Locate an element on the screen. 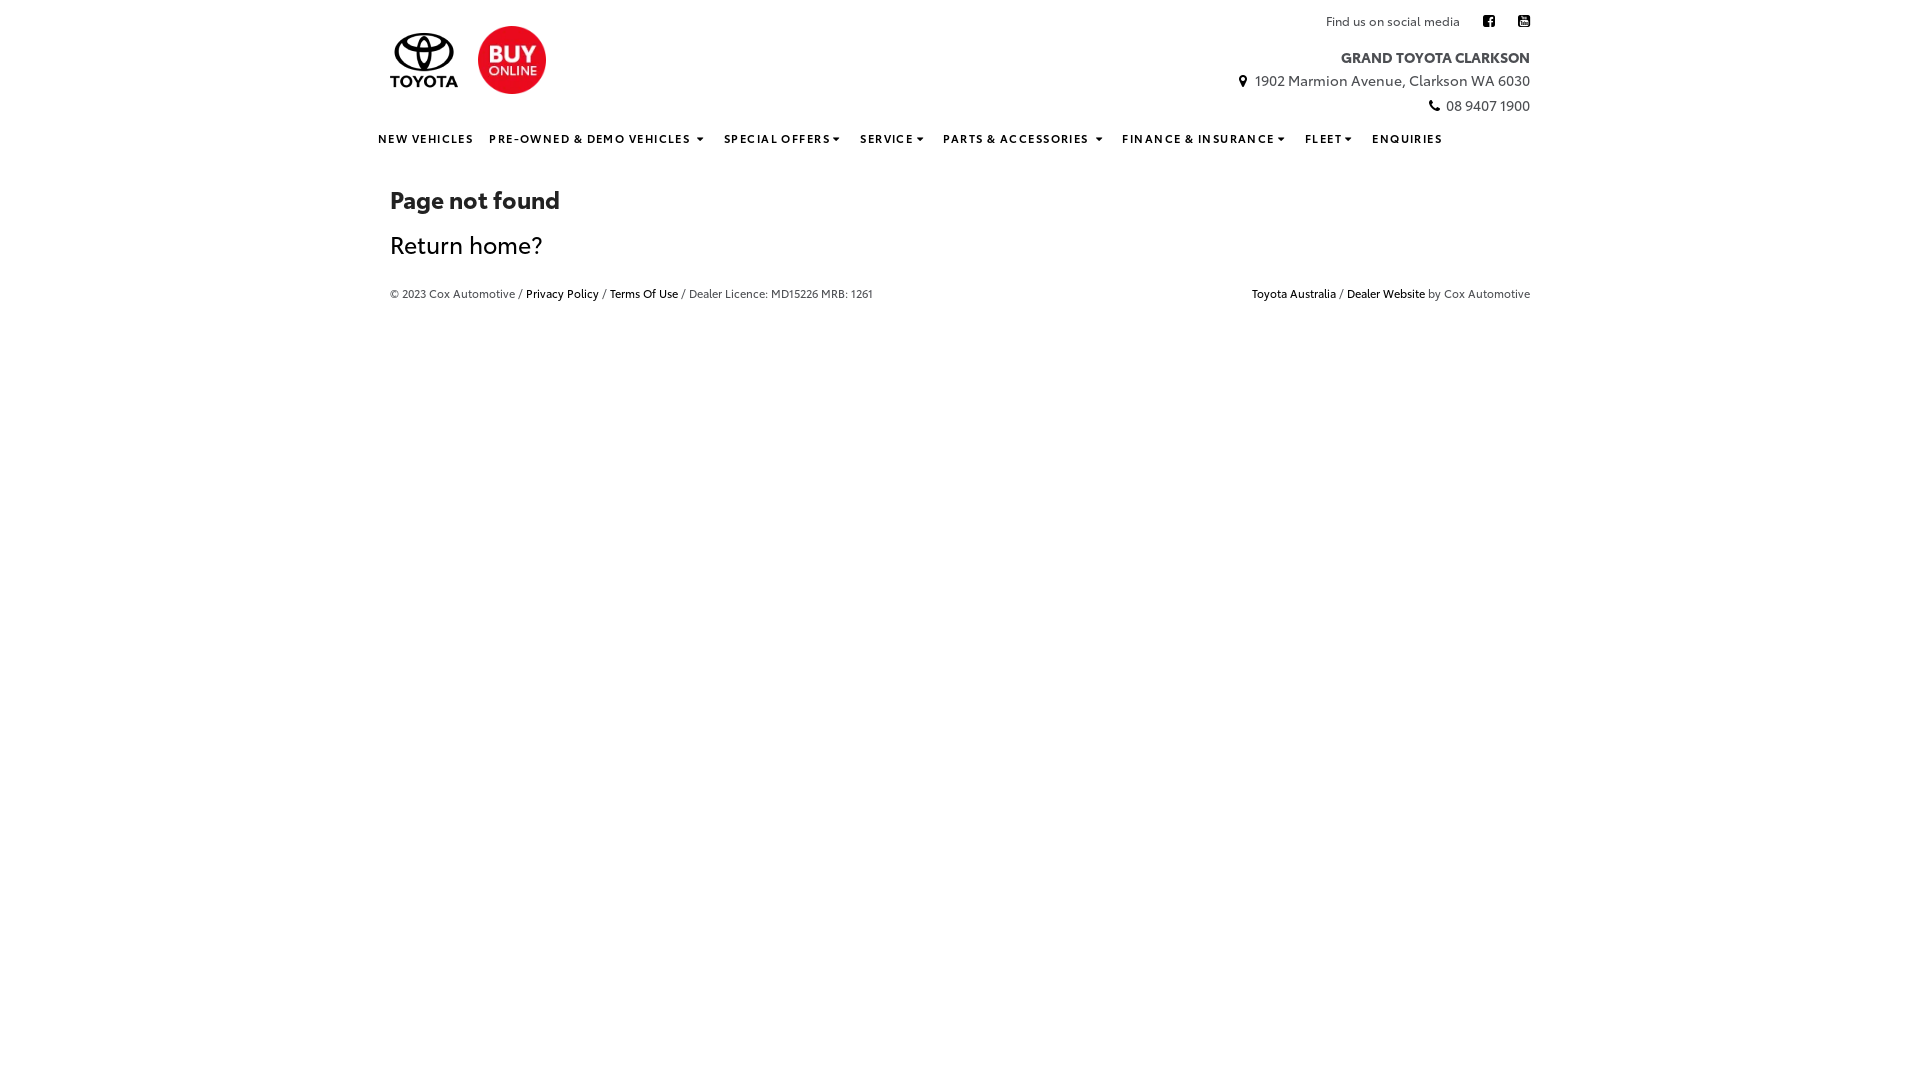  NEW VEHICLES is located at coordinates (426, 138).